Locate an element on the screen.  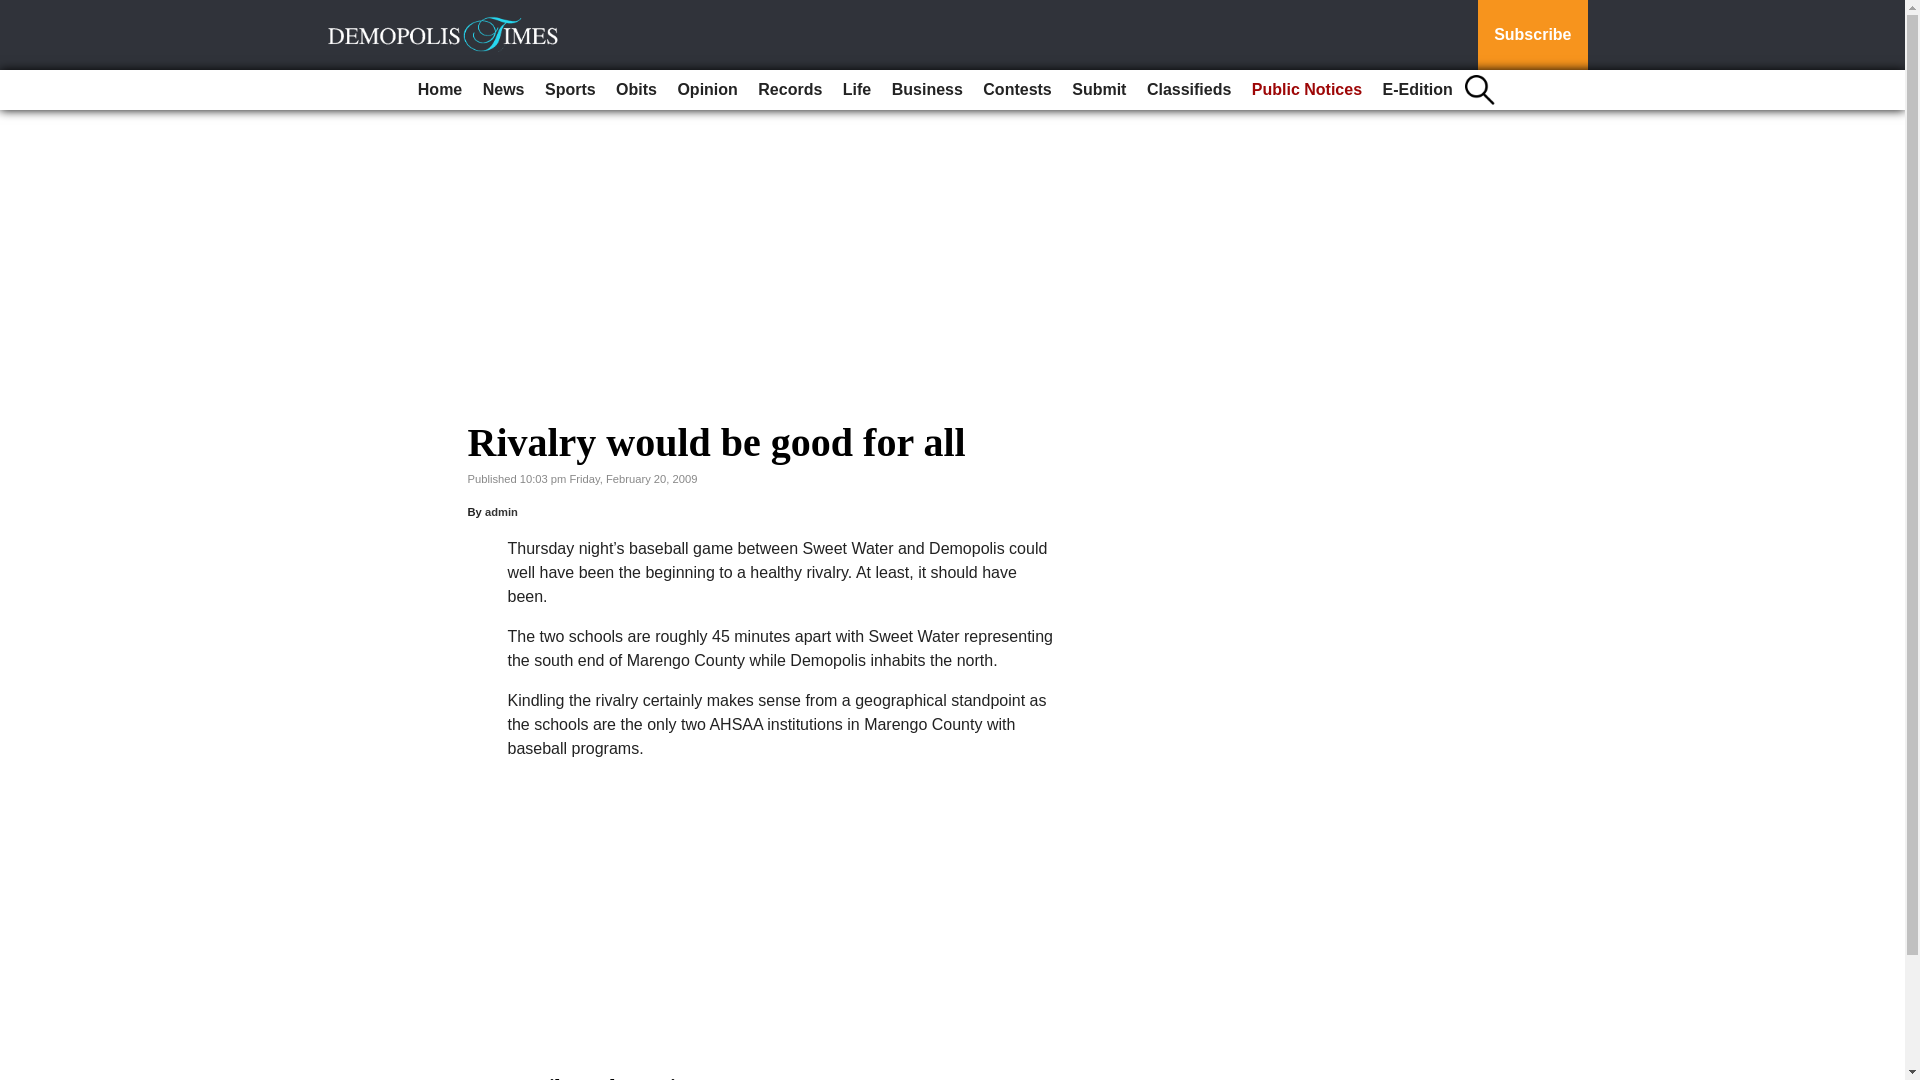
Public Notices is located at coordinates (1307, 90).